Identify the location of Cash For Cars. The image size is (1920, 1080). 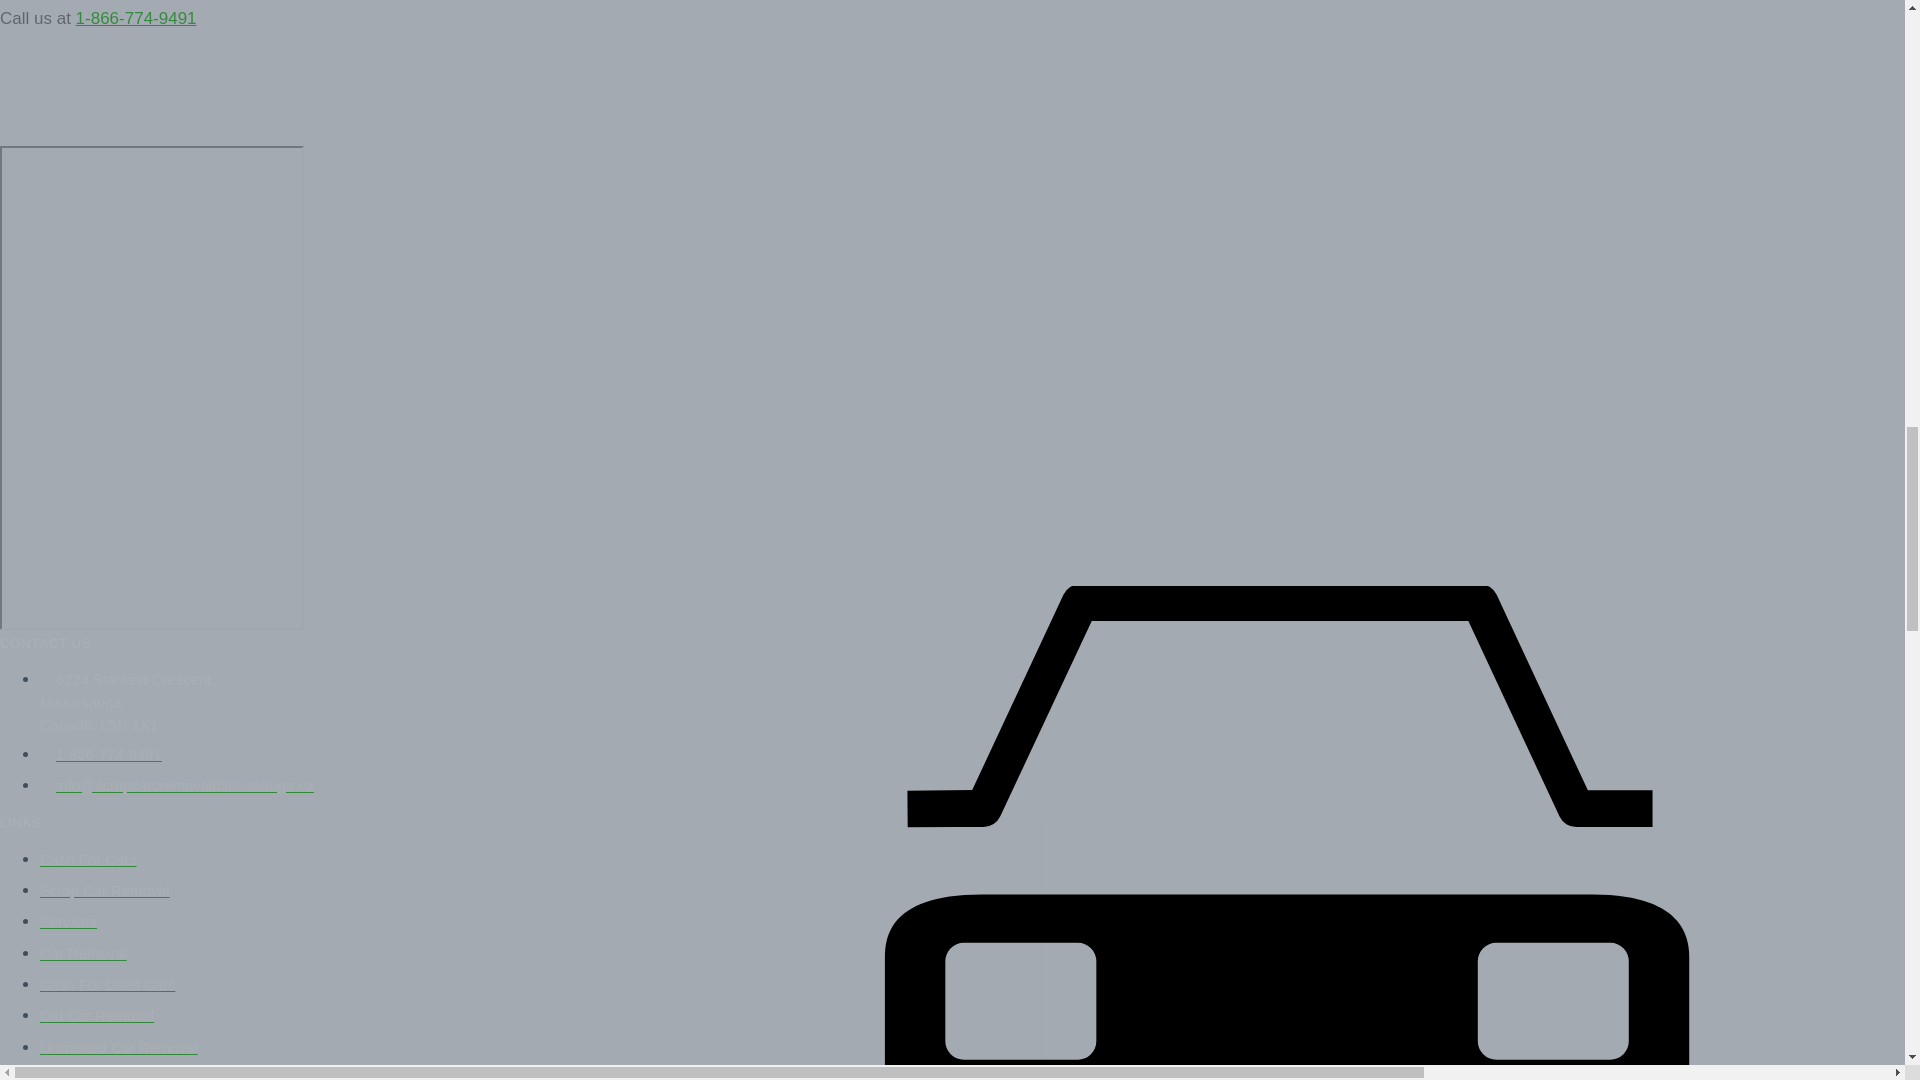
(88, 860).